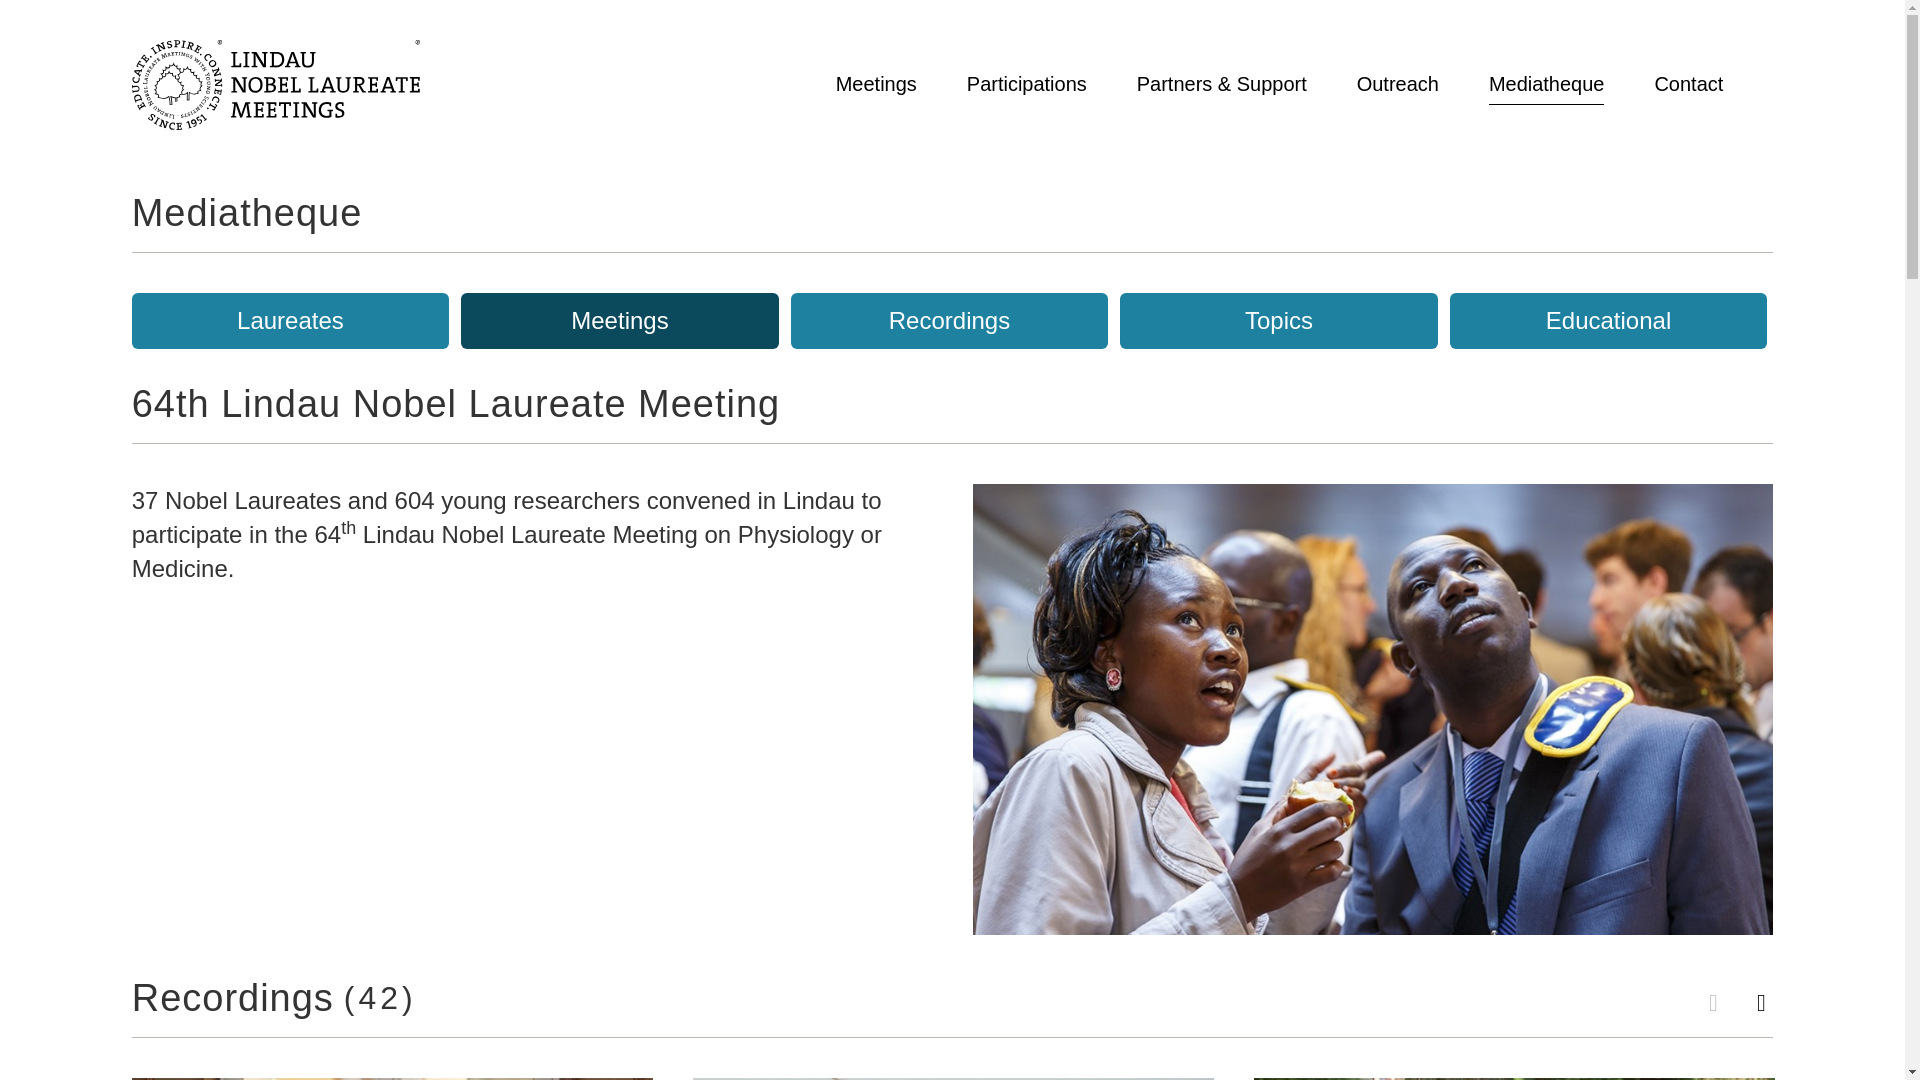  I want to click on Meetings, so click(876, 84).